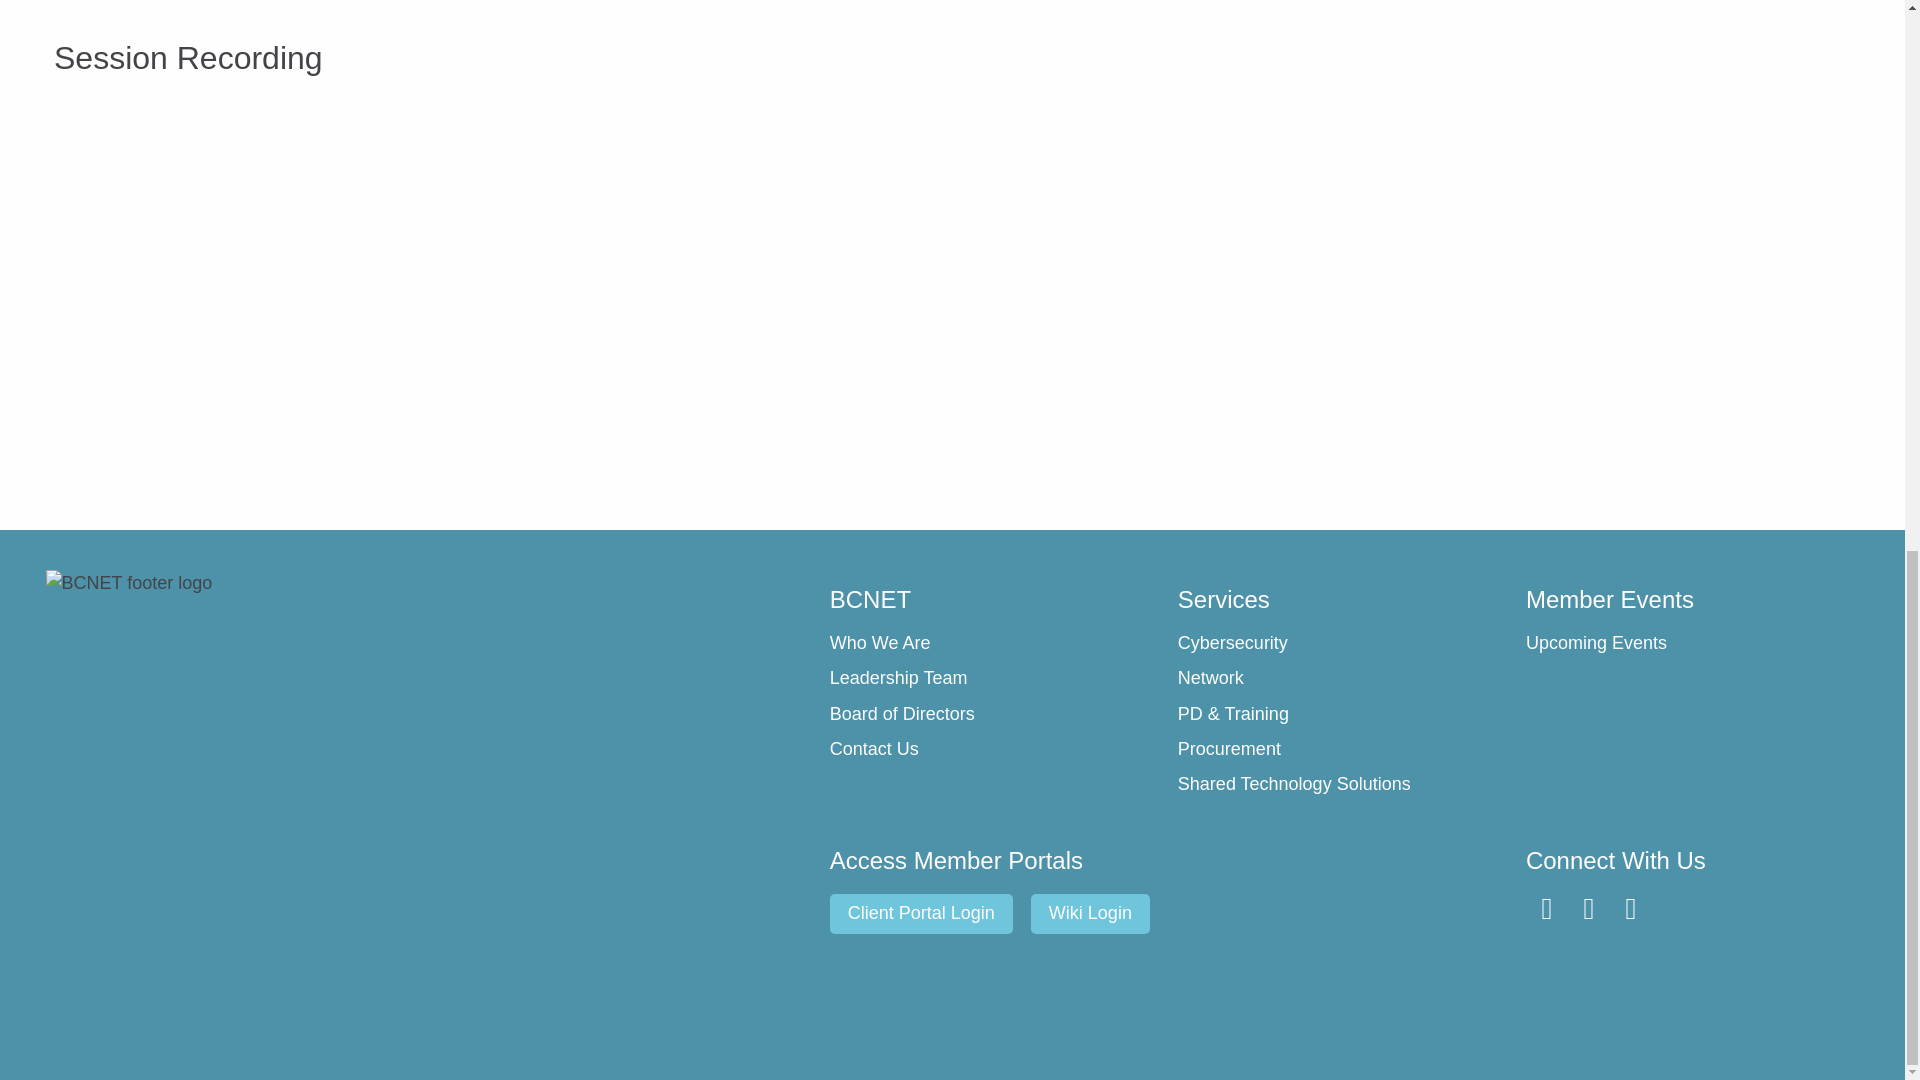 The image size is (1920, 1080). I want to click on Contact Us, so click(993, 750).